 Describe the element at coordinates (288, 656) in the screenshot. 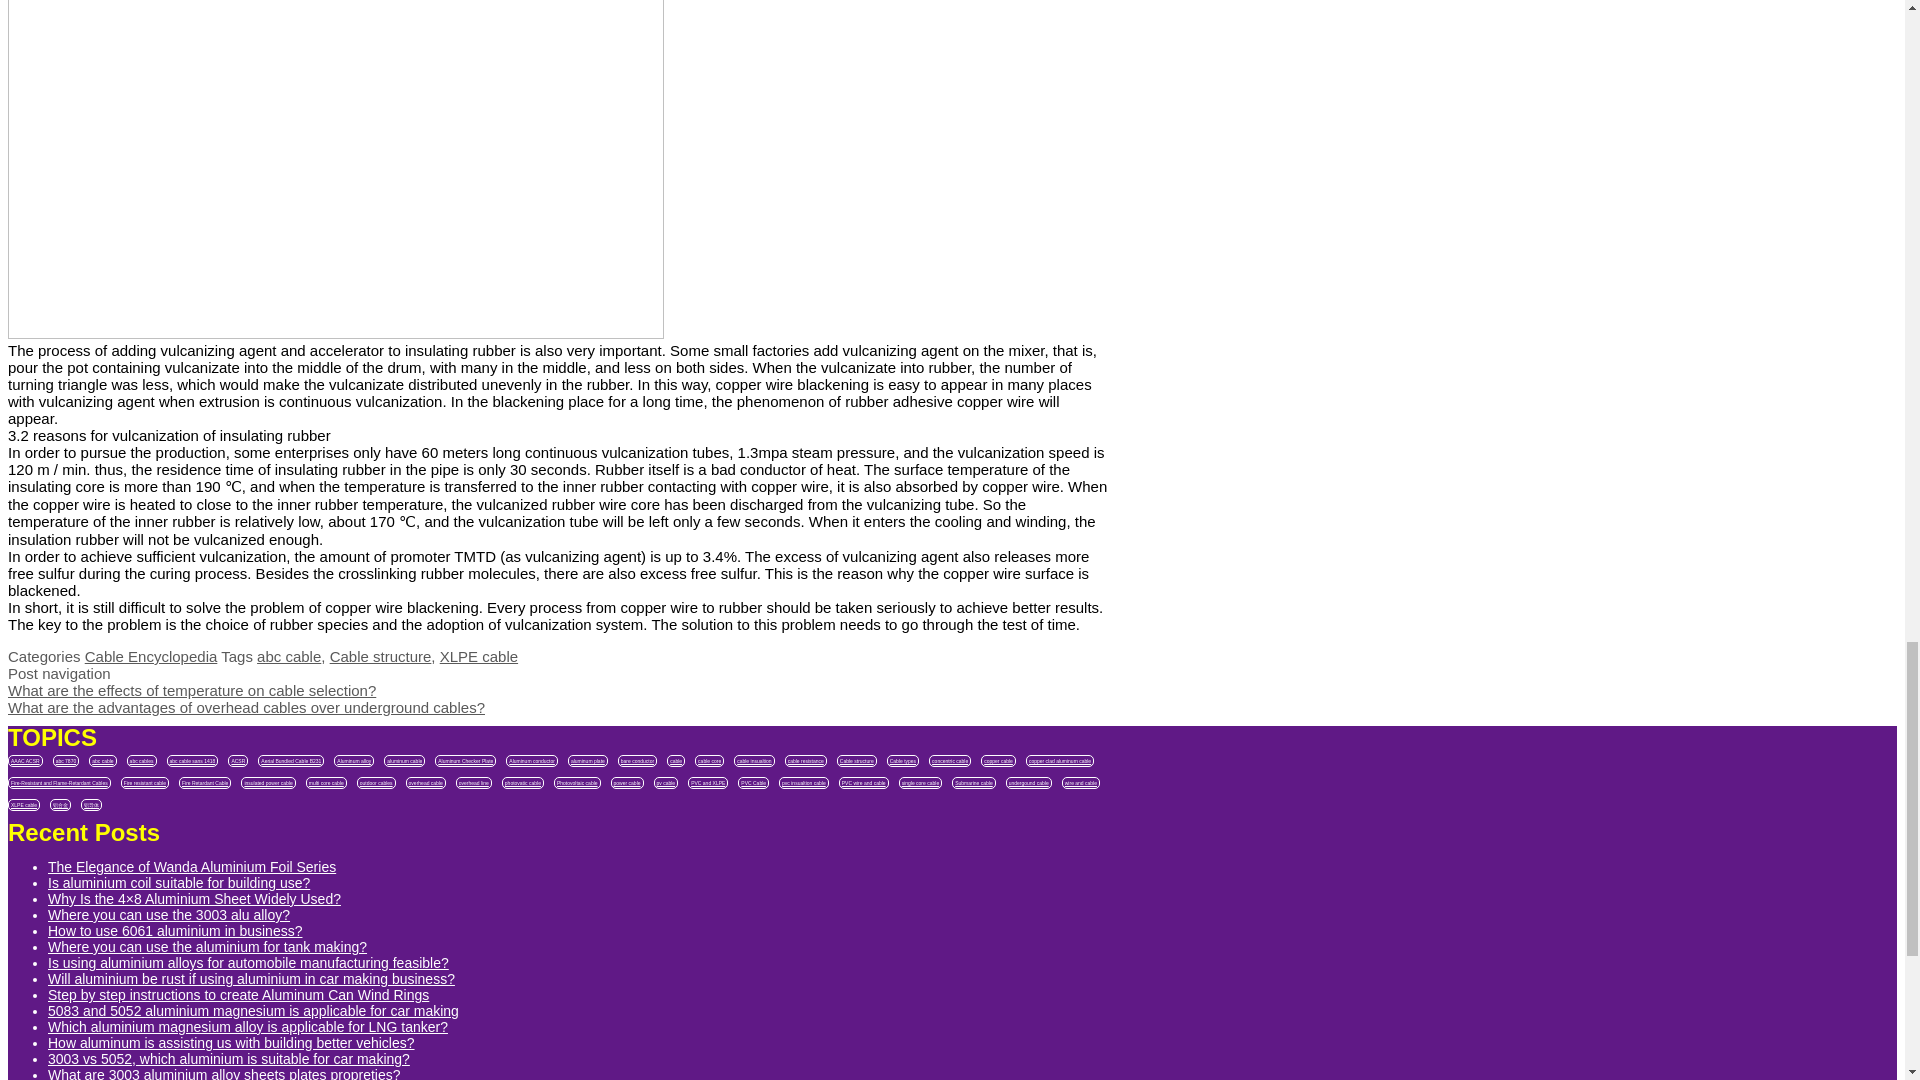

I see `abc cable` at that location.